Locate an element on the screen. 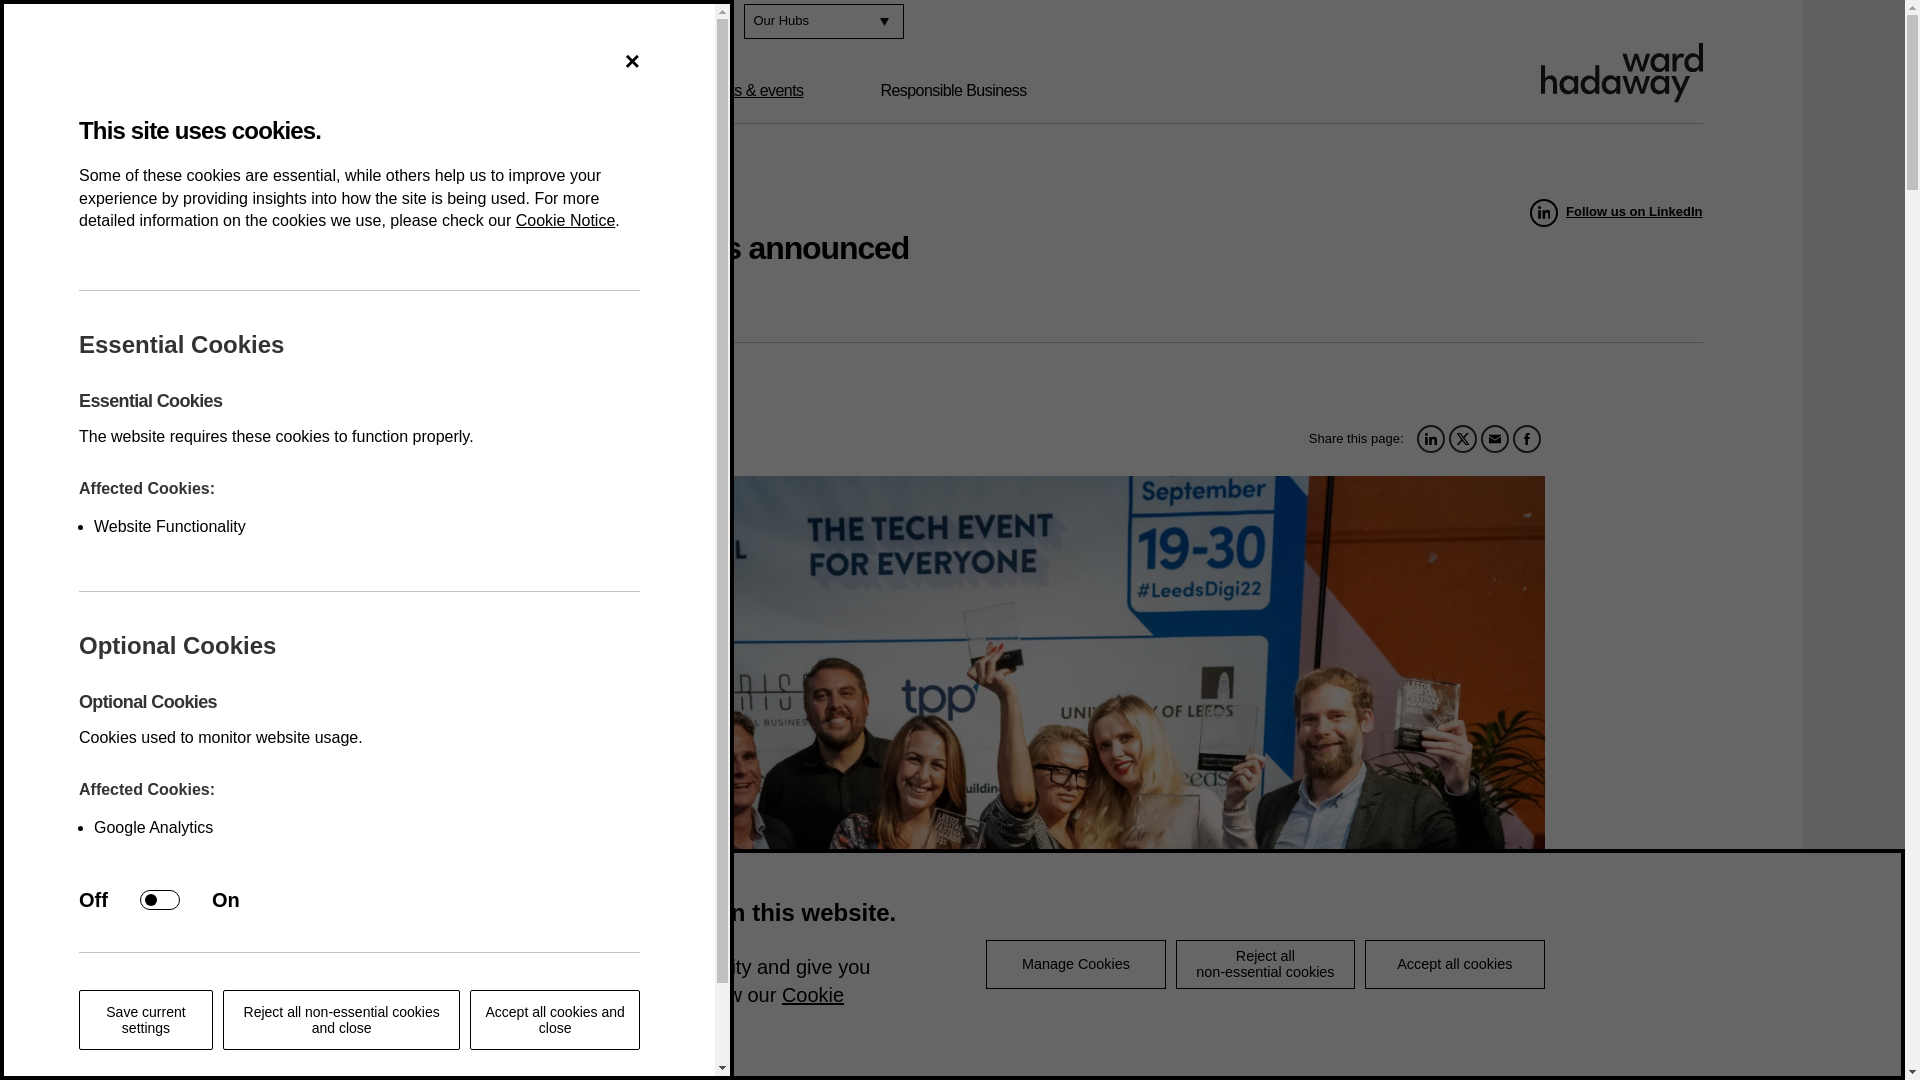 This screenshot has width=1920, height=1080. Follow Ward Hadaway on Vimeo is located at coordinates (708, 21).